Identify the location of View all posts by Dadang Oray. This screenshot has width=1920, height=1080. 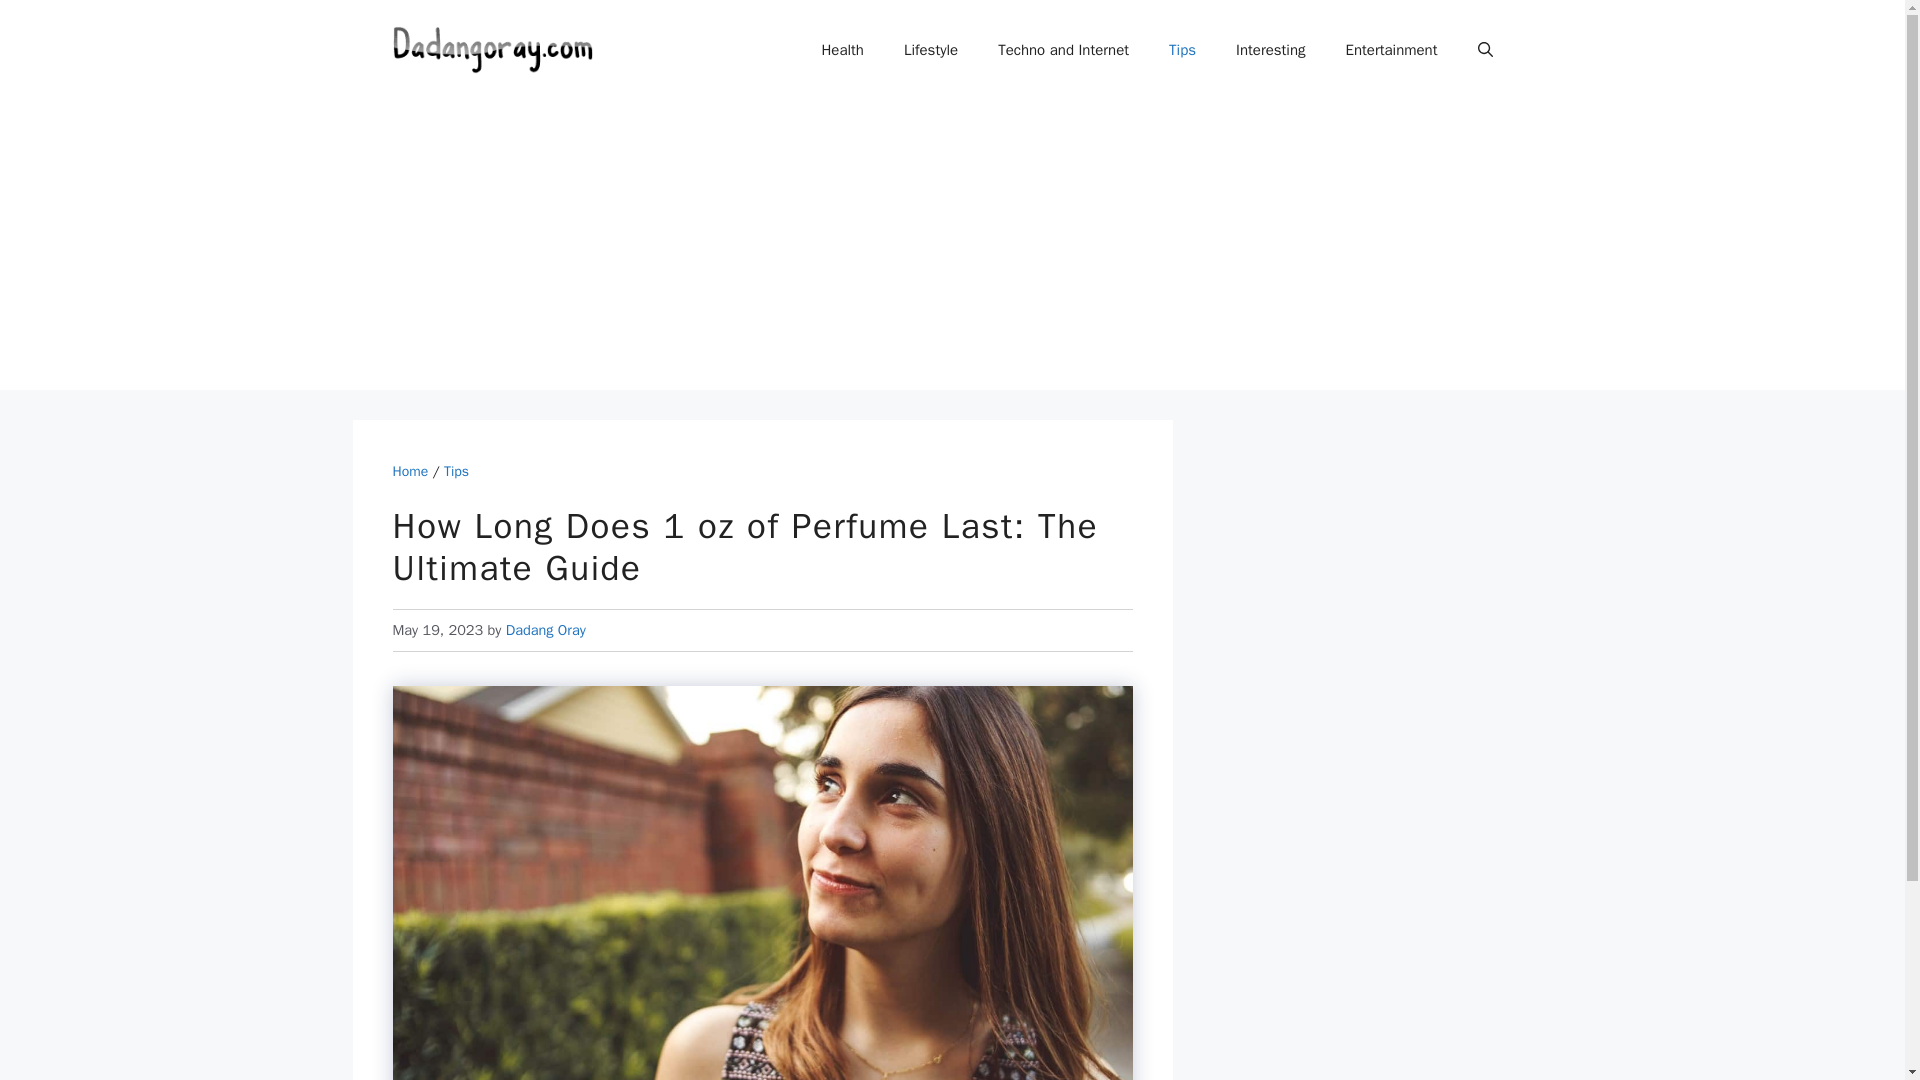
(546, 630).